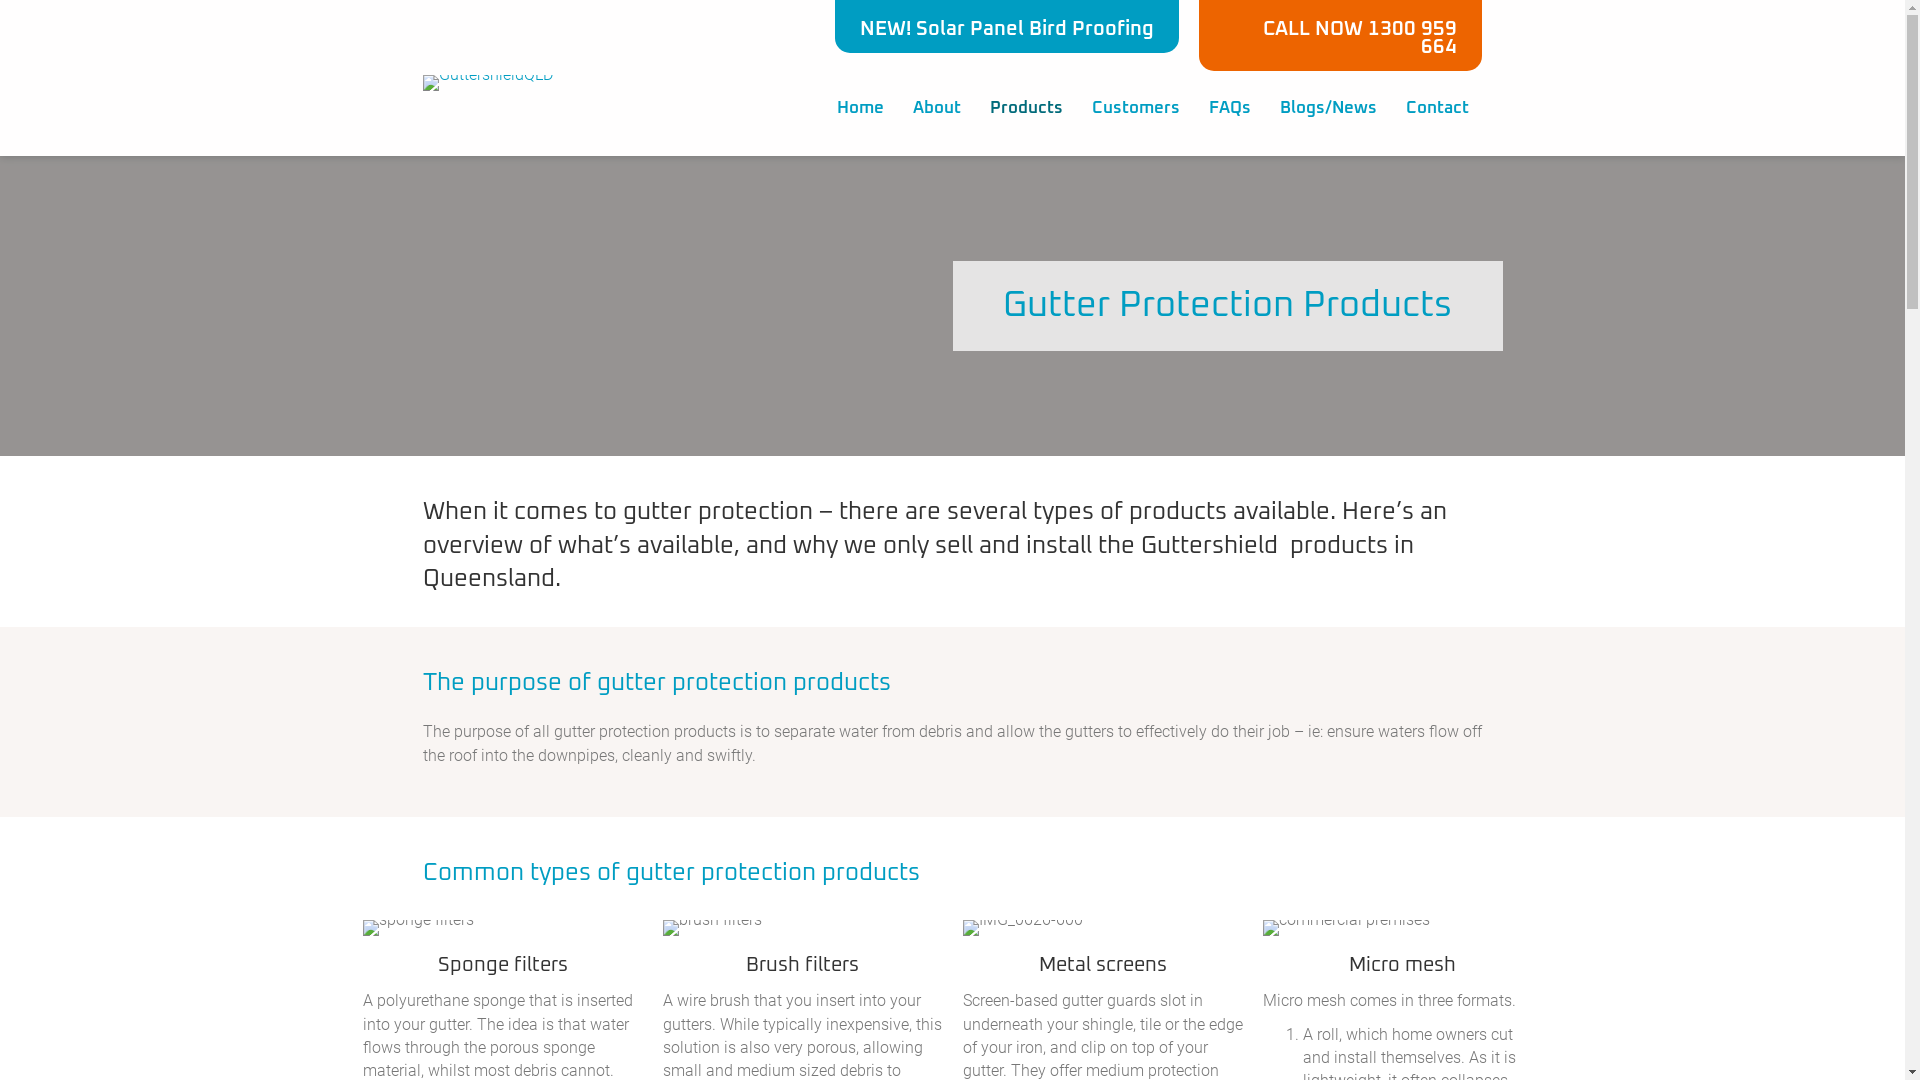 This screenshot has width=1920, height=1080. I want to click on Products 2, so click(712, 928).